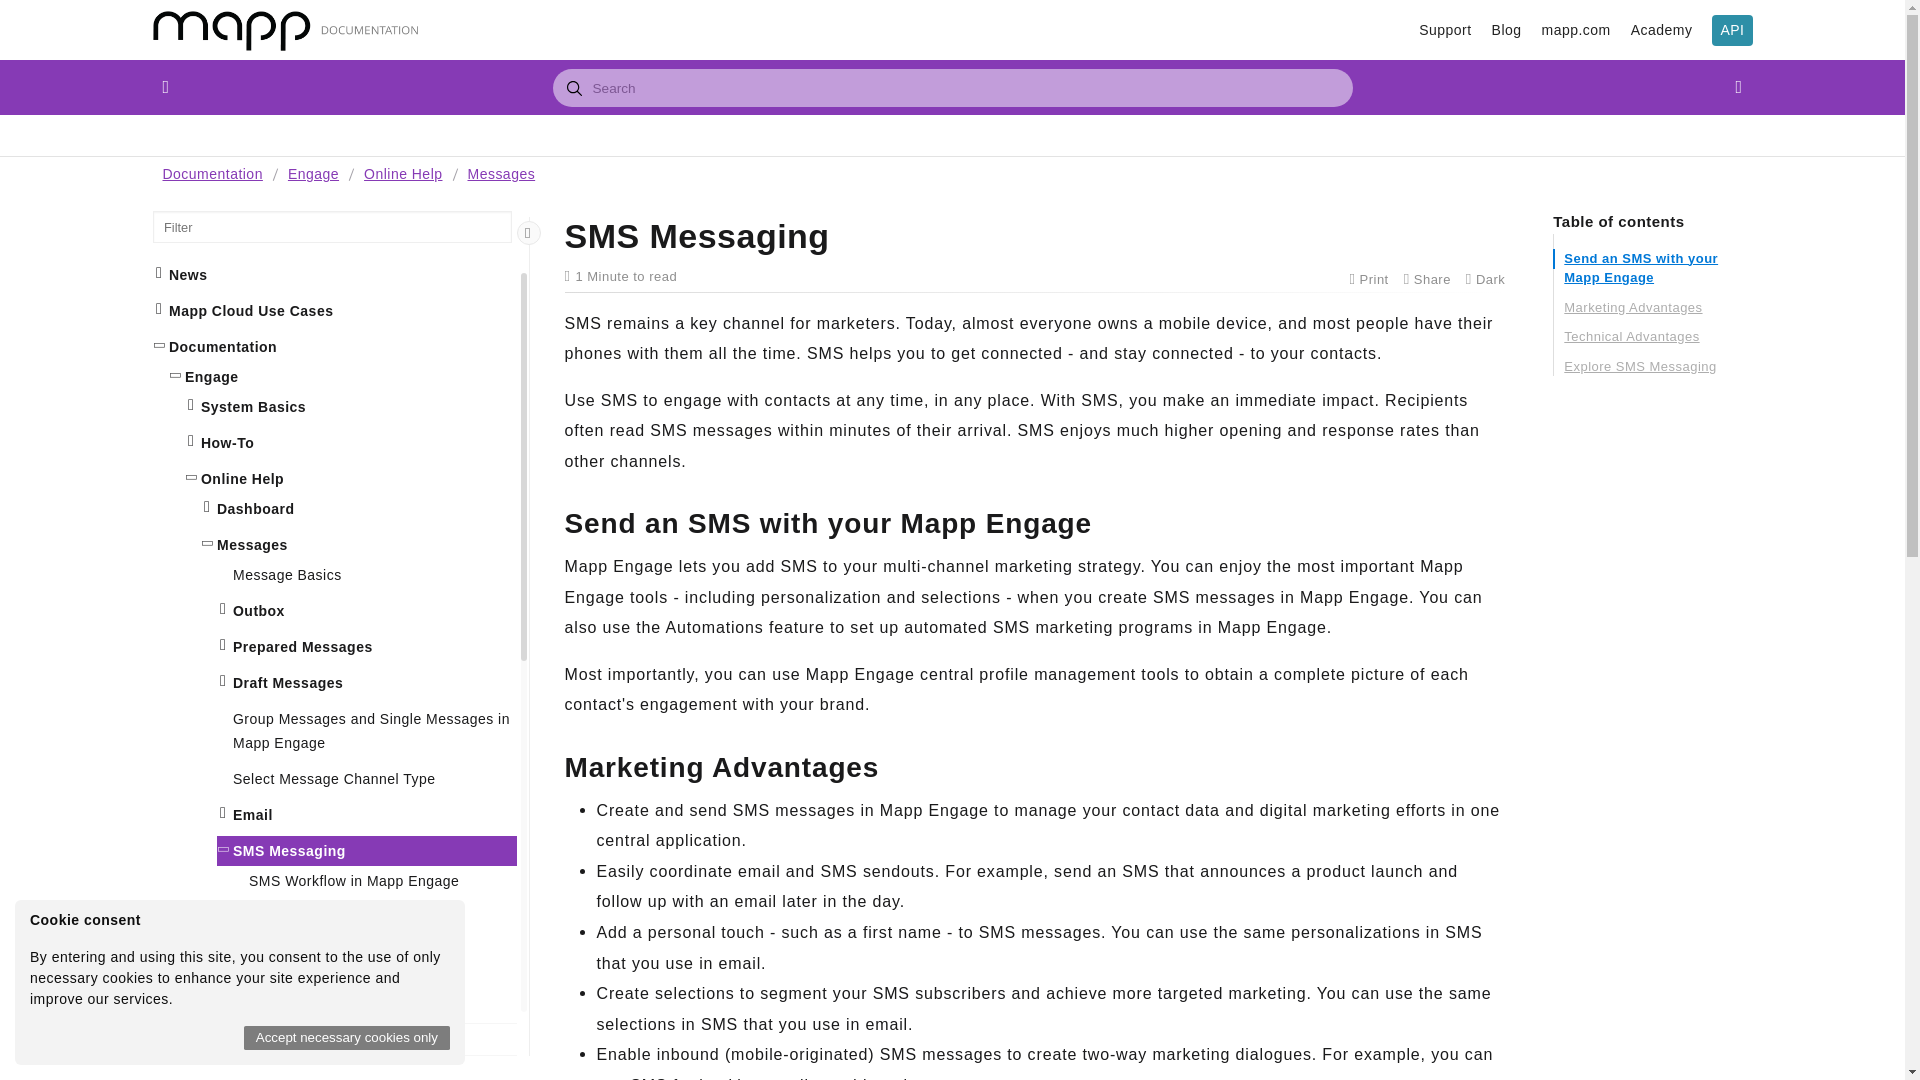  I want to click on Messages, so click(502, 174).